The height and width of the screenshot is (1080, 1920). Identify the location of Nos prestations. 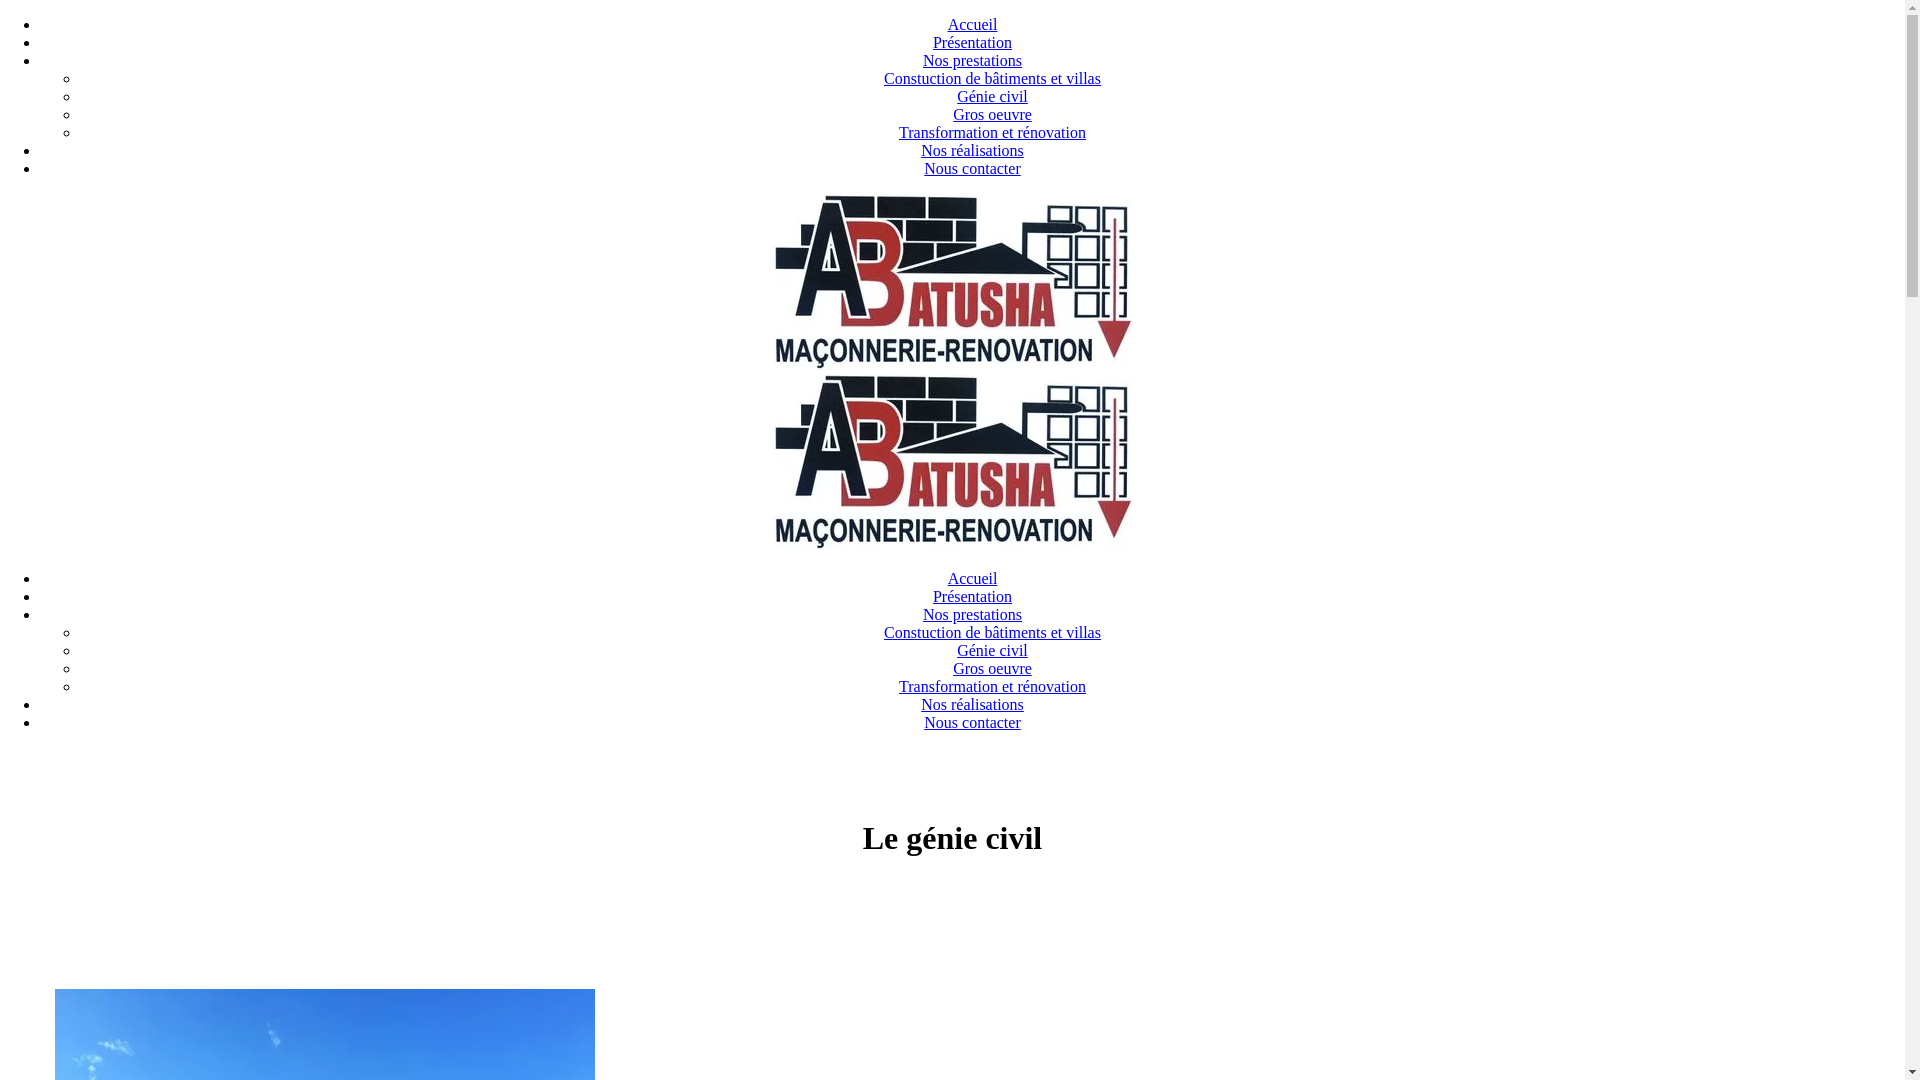
(972, 614).